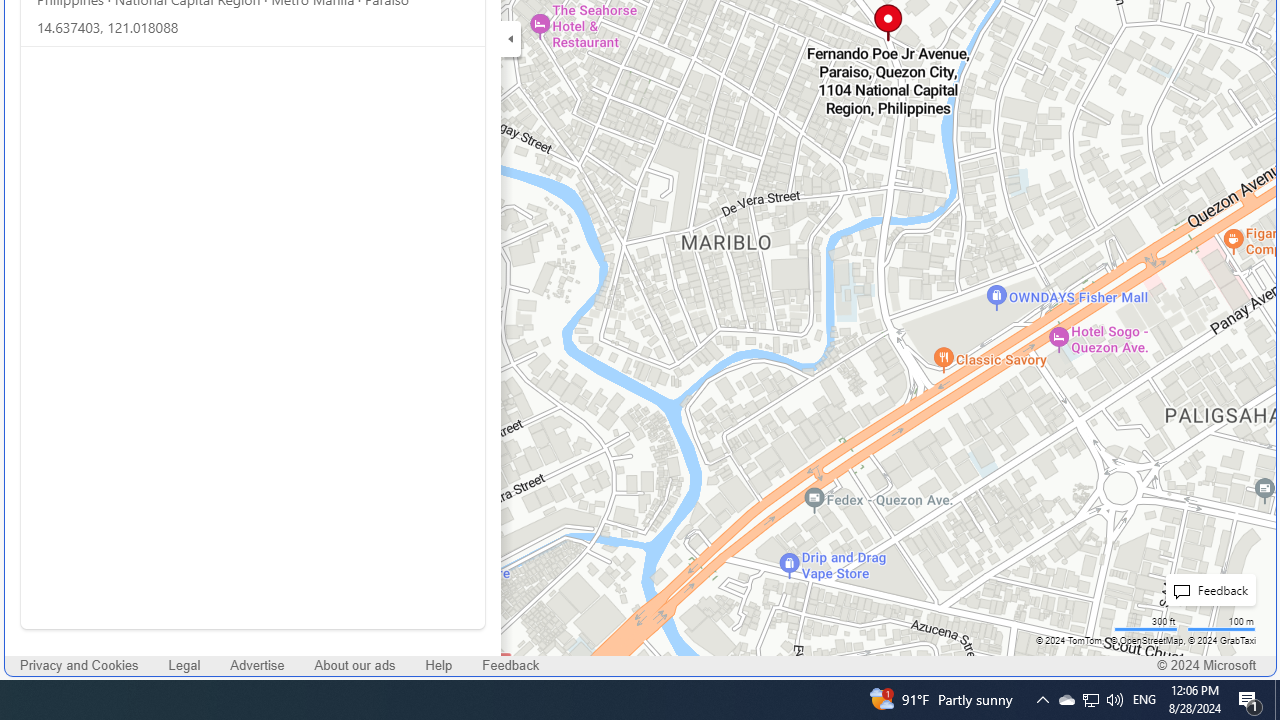  What do you see at coordinates (184, 666) in the screenshot?
I see `Legal` at bounding box center [184, 666].